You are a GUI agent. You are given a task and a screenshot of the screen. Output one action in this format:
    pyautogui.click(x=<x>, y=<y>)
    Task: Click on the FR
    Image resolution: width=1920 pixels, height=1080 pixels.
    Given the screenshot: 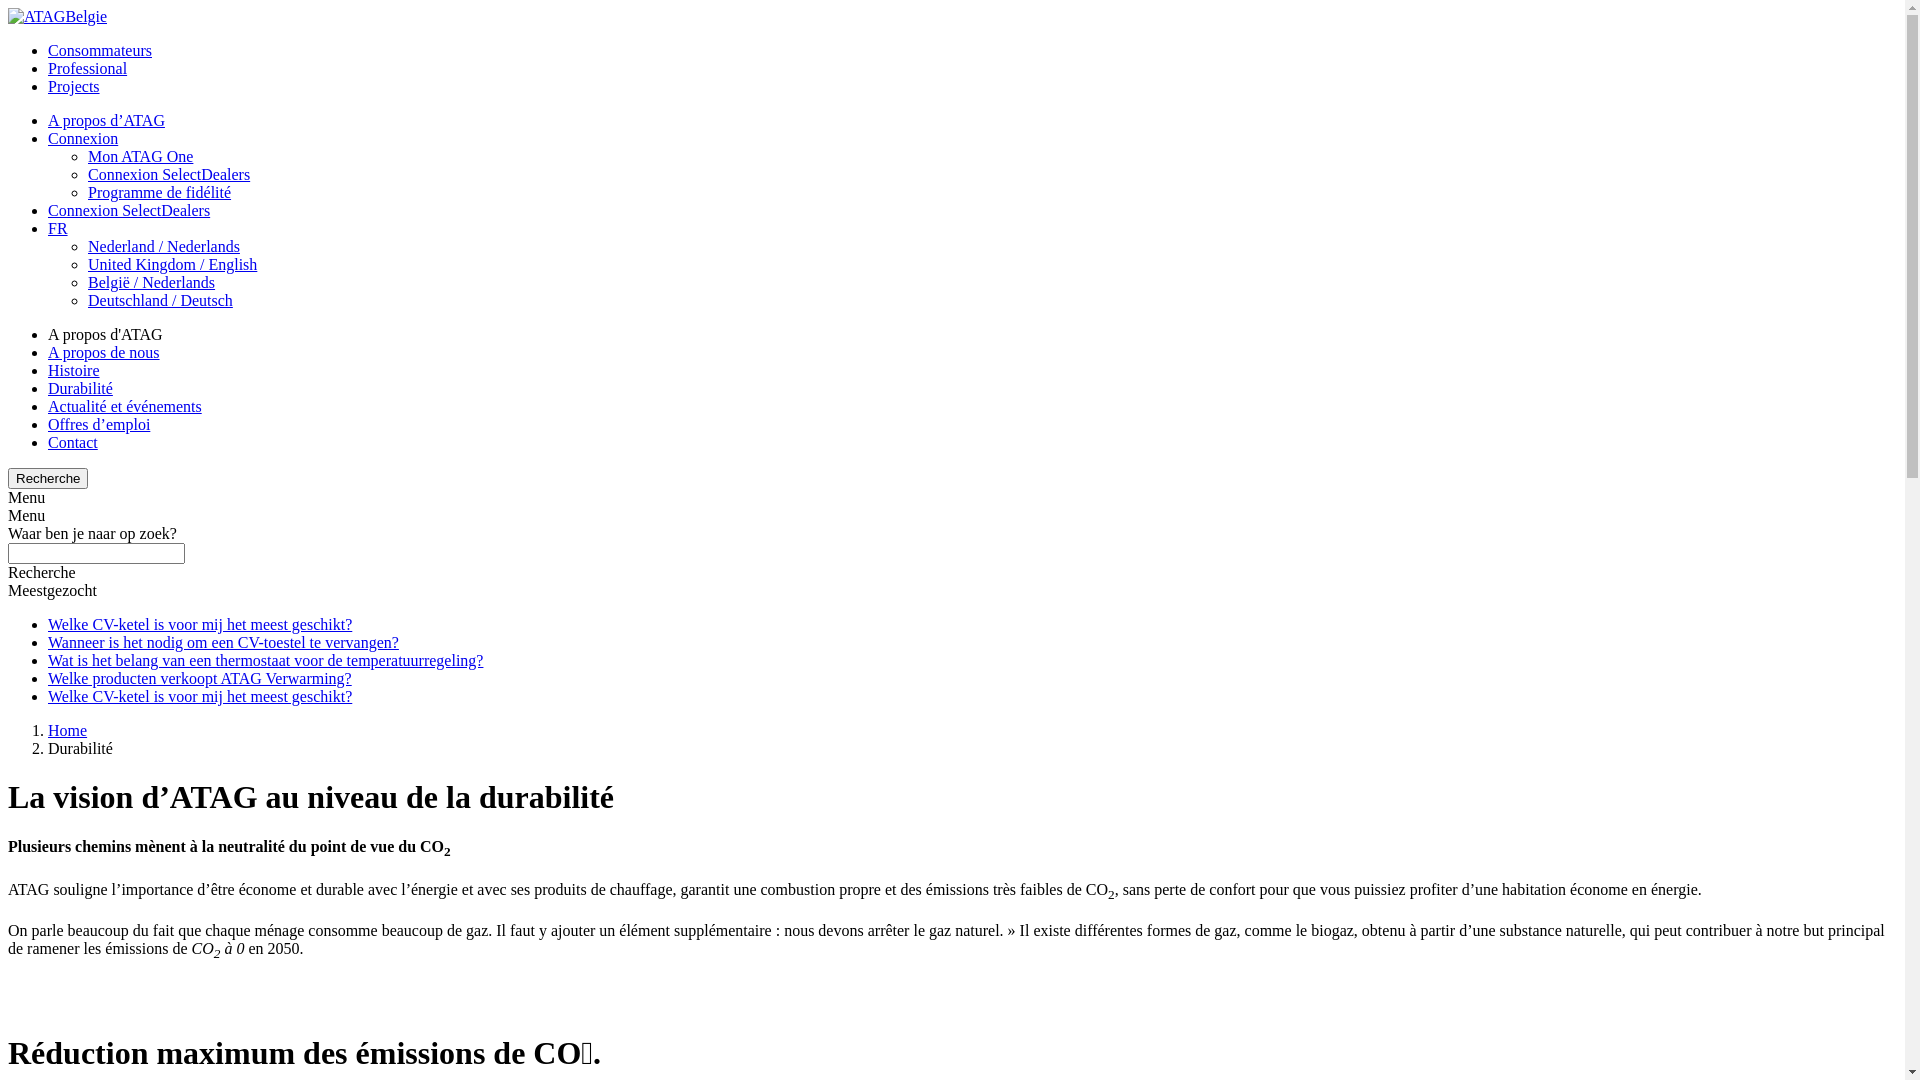 What is the action you would take?
    pyautogui.click(x=58, y=228)
    